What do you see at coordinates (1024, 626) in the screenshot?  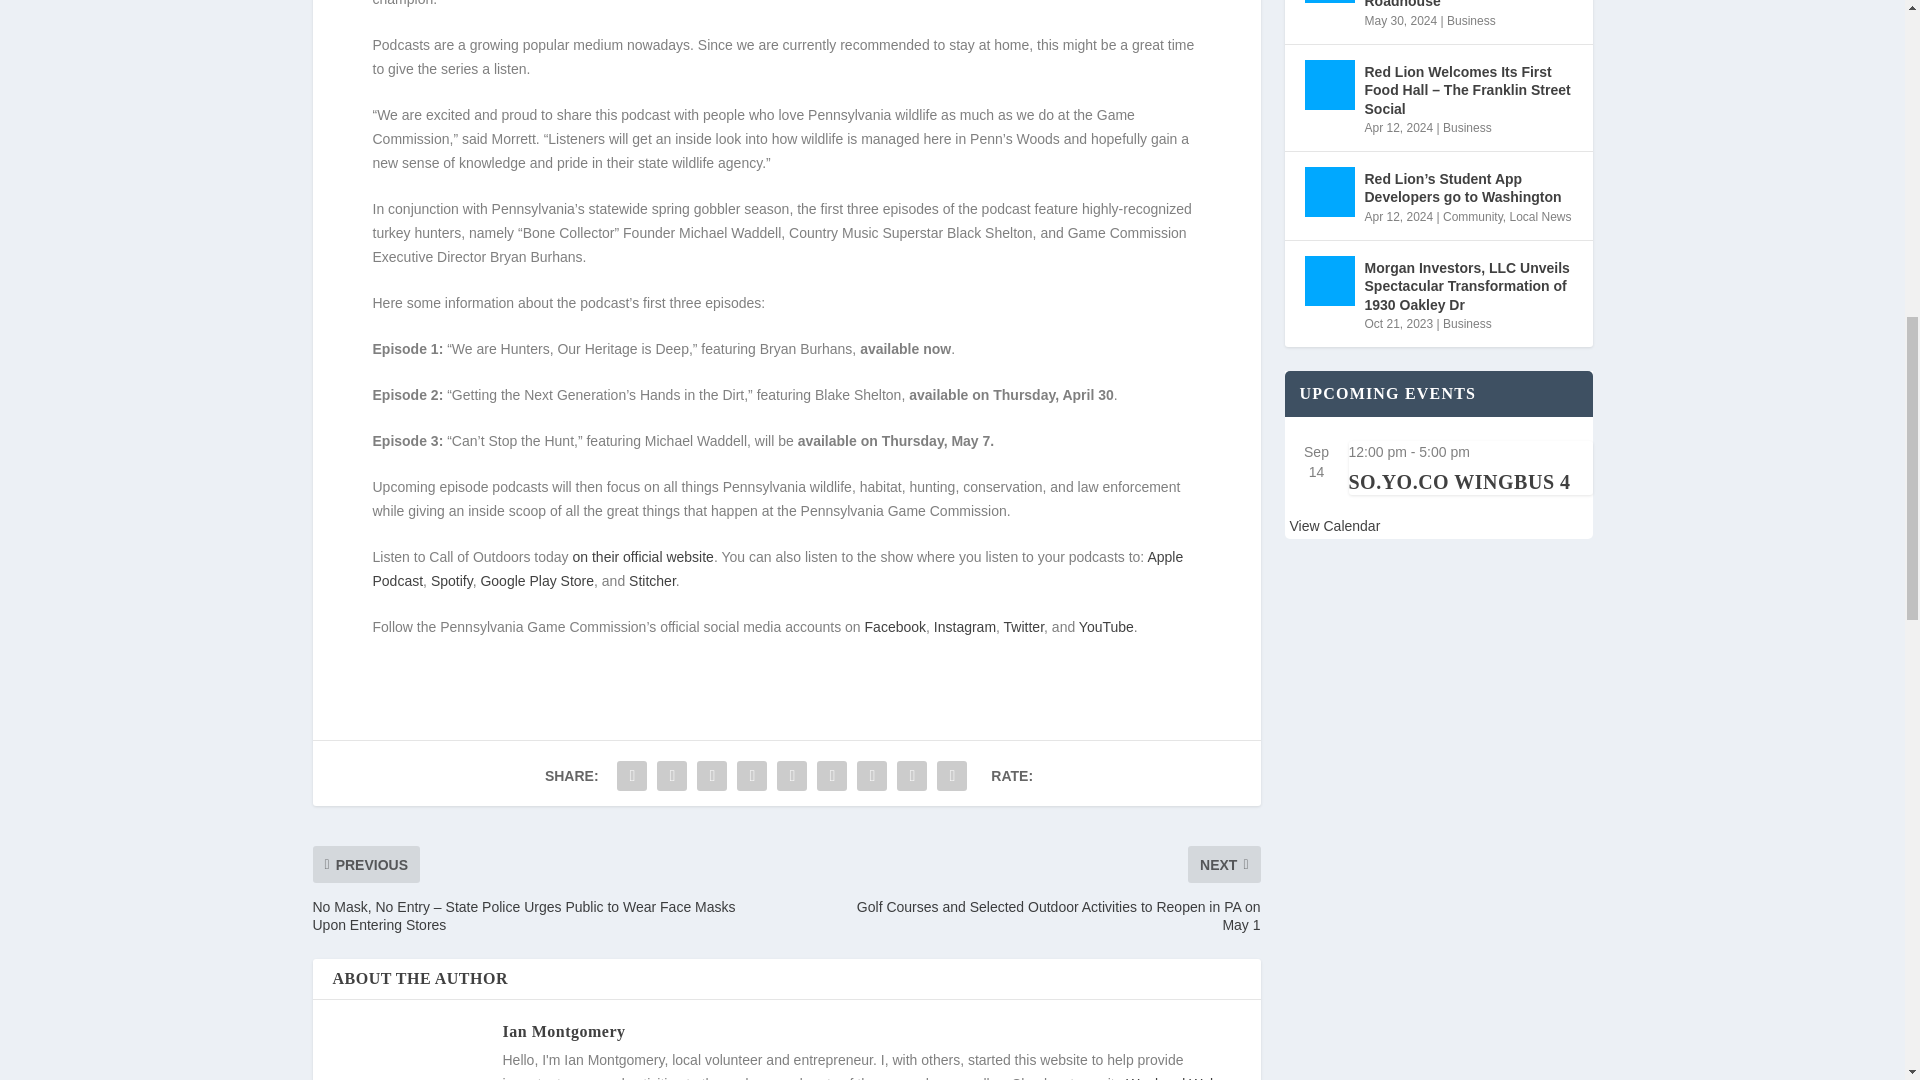 I see `Twitter` at bounding box center [1024, 626].